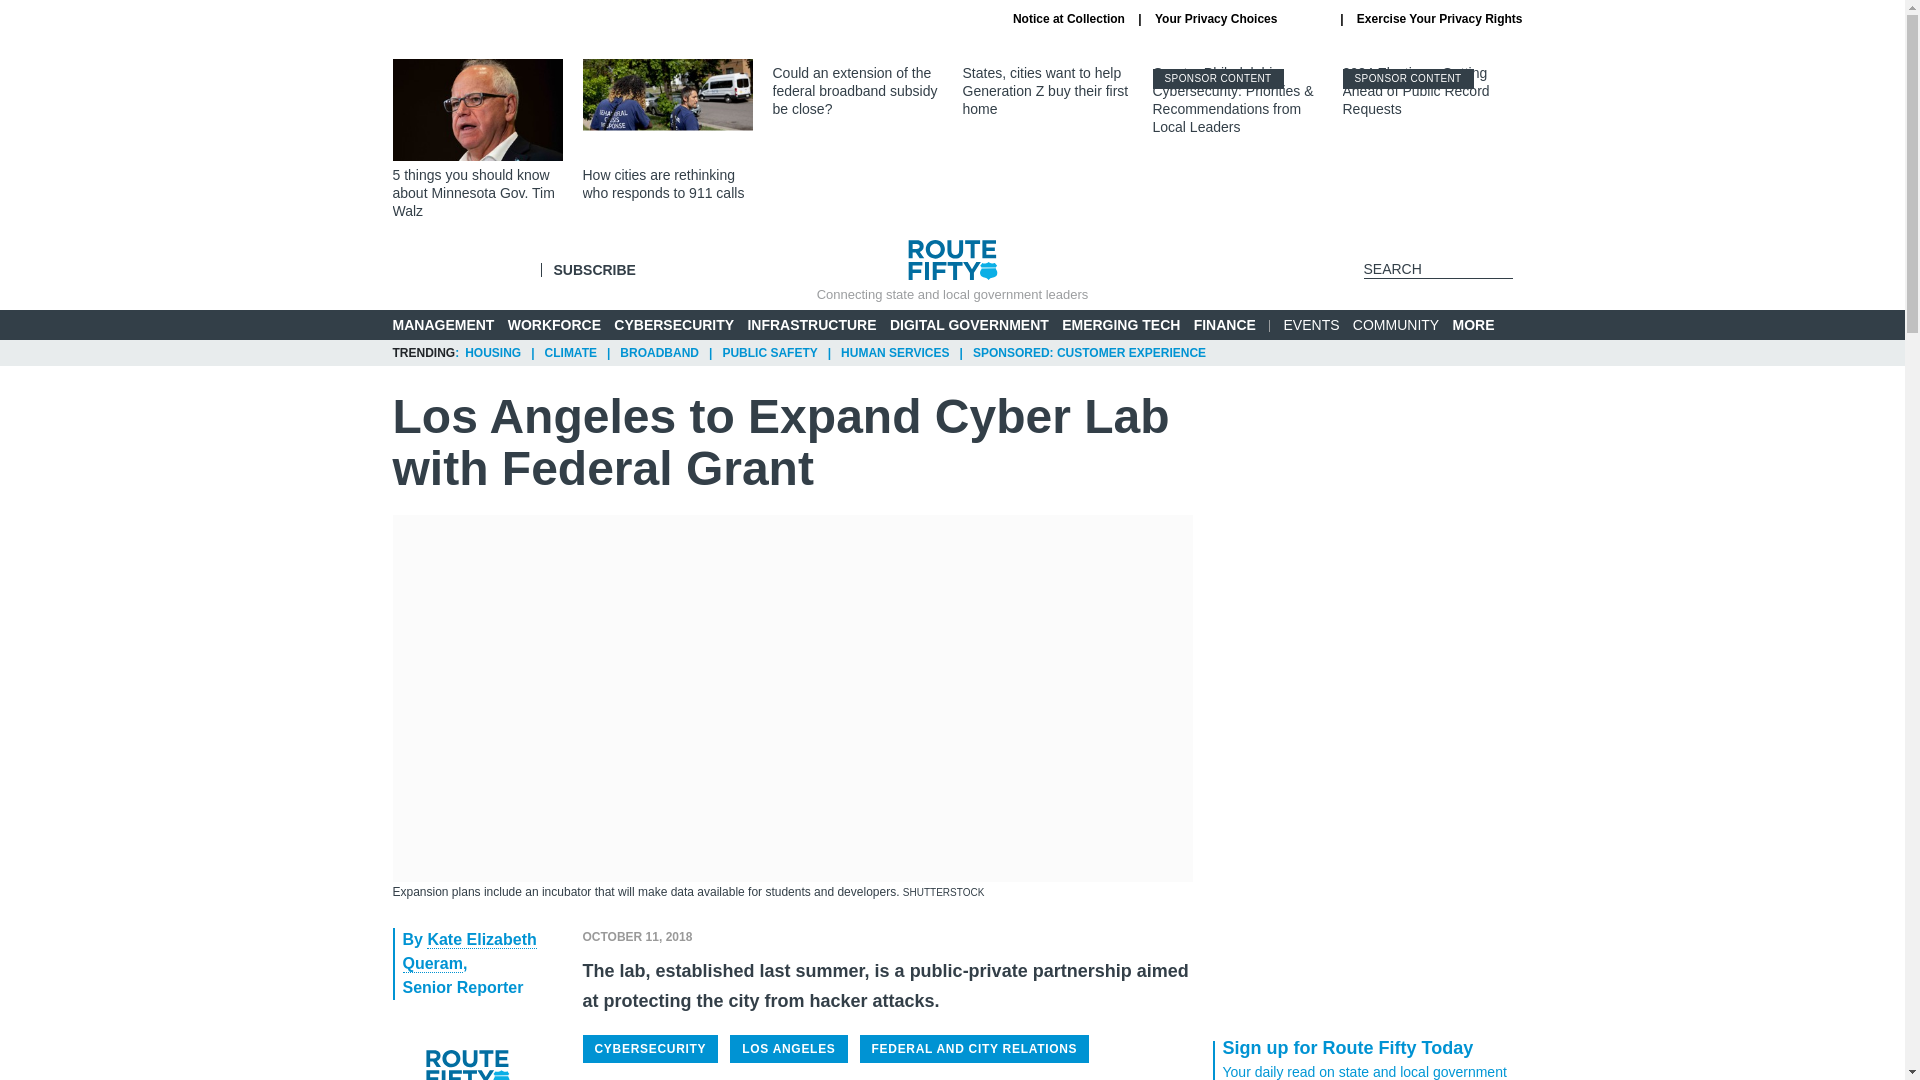 The width and height of the screenshot is (1920, 1080). What do you see at coordinates (476, 140) in the screenshot?
I see `5 things you should know about Minnesota Gov. Tim Walz` at bounding box center [476, 140].